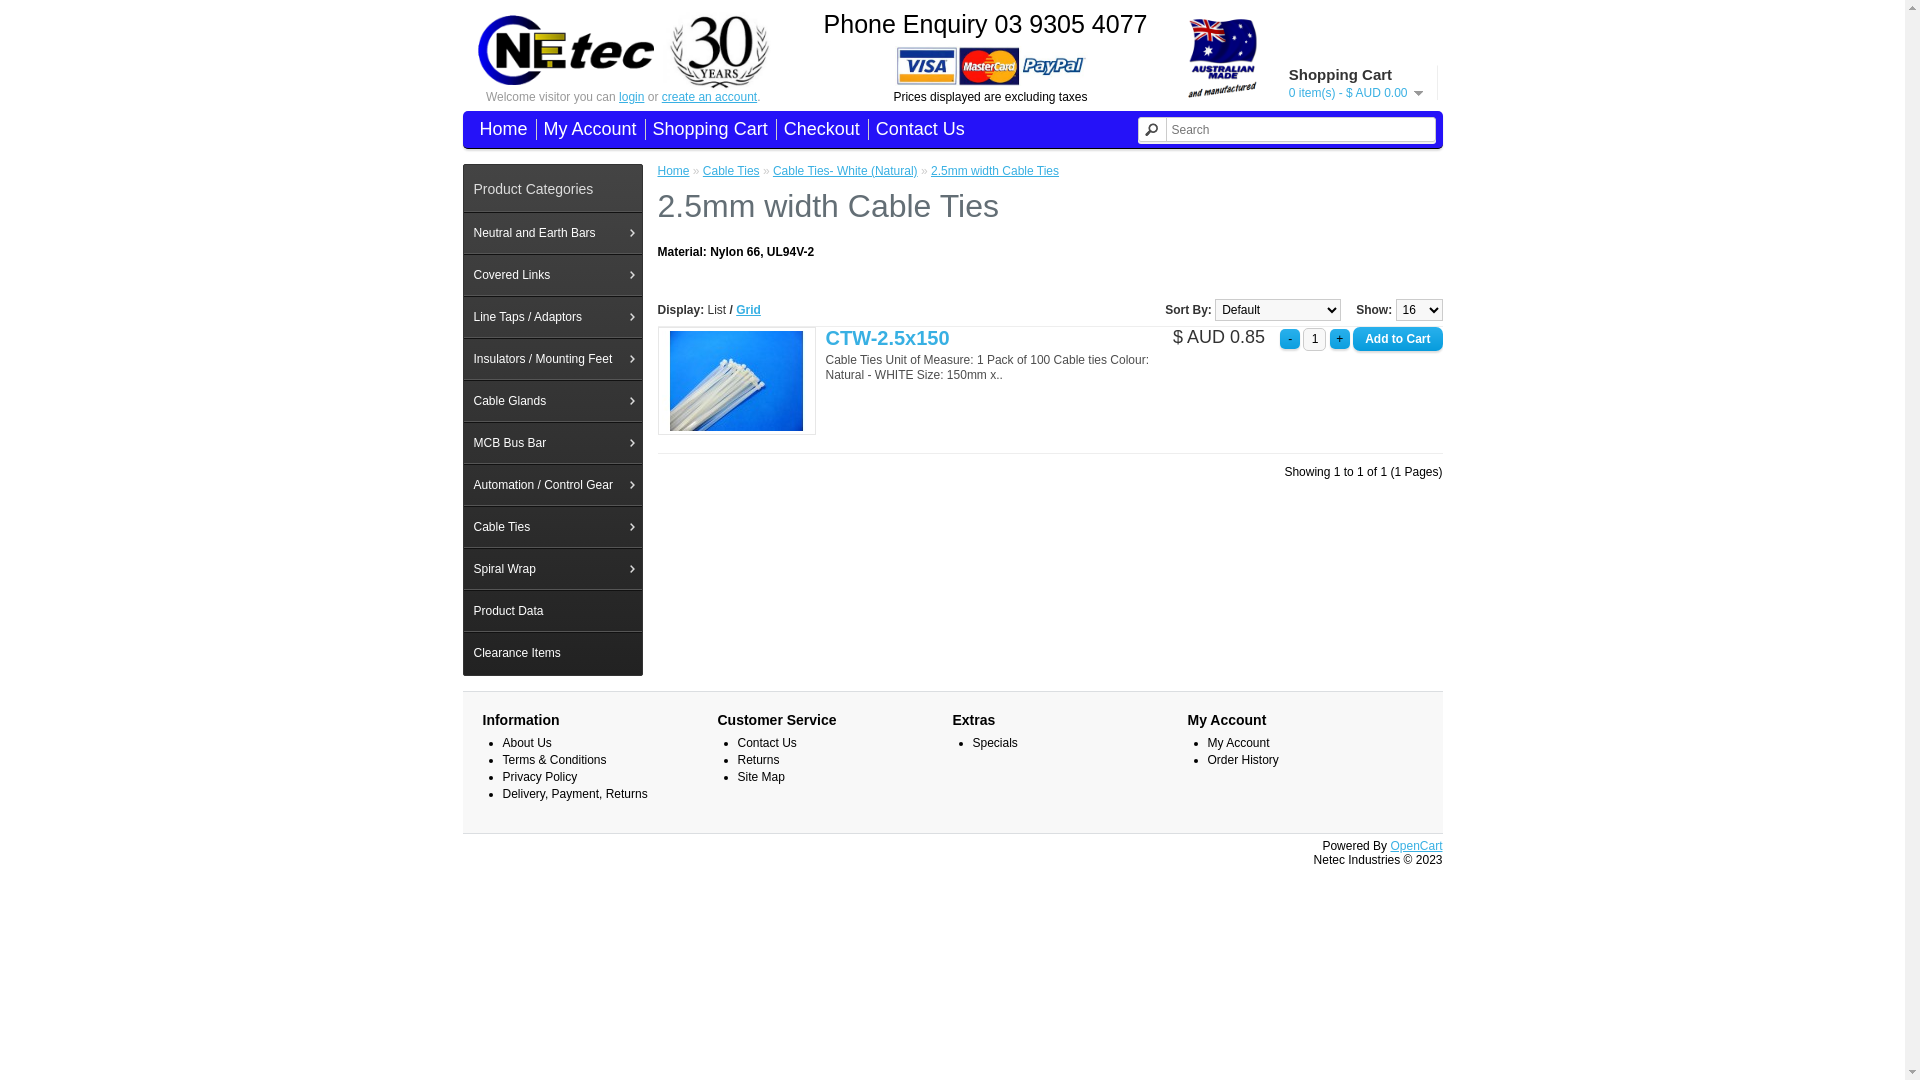 This screenshot has width=1920, height=1080. What do you see at coordinates (553, 359) in the screenshot?
I see `Insulators / Mounting Feet` at bounding box center [553, 359].